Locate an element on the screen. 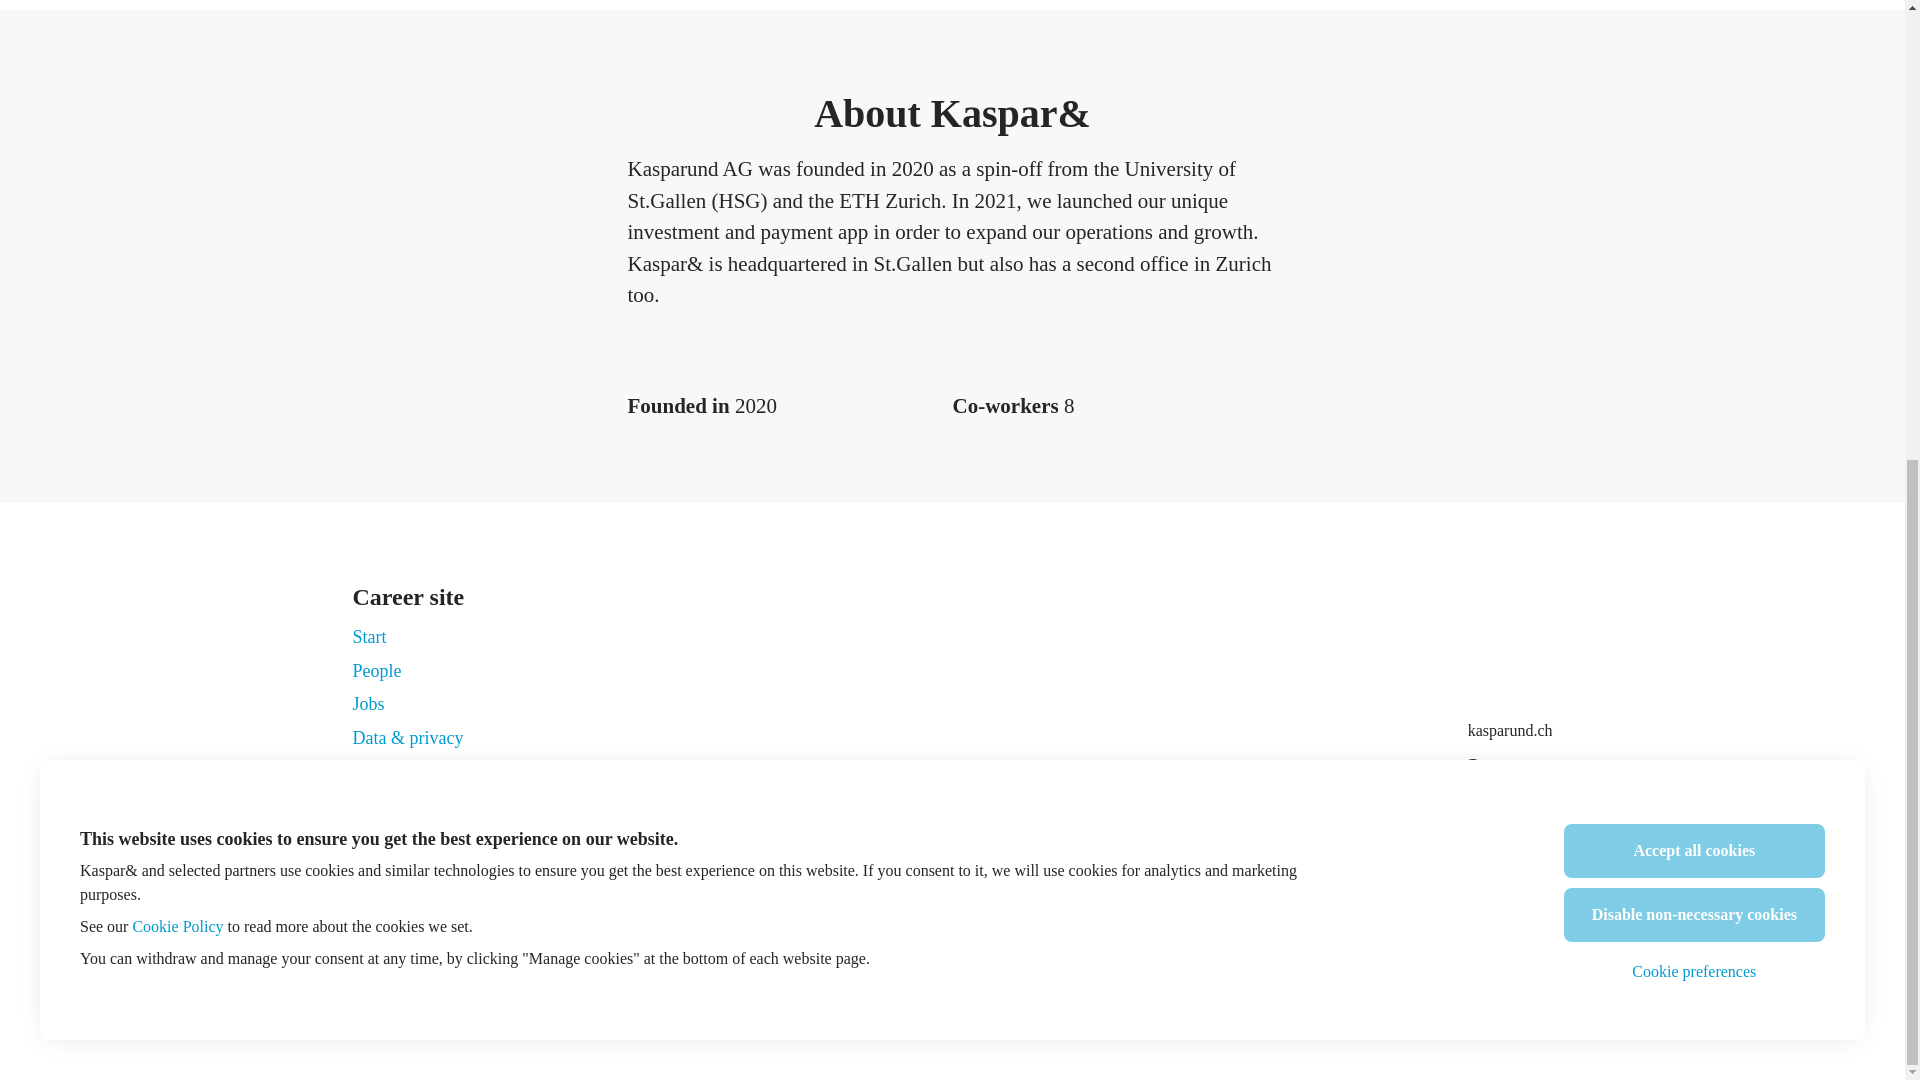  kasparund.ch is located at coordinates (1510, 730).